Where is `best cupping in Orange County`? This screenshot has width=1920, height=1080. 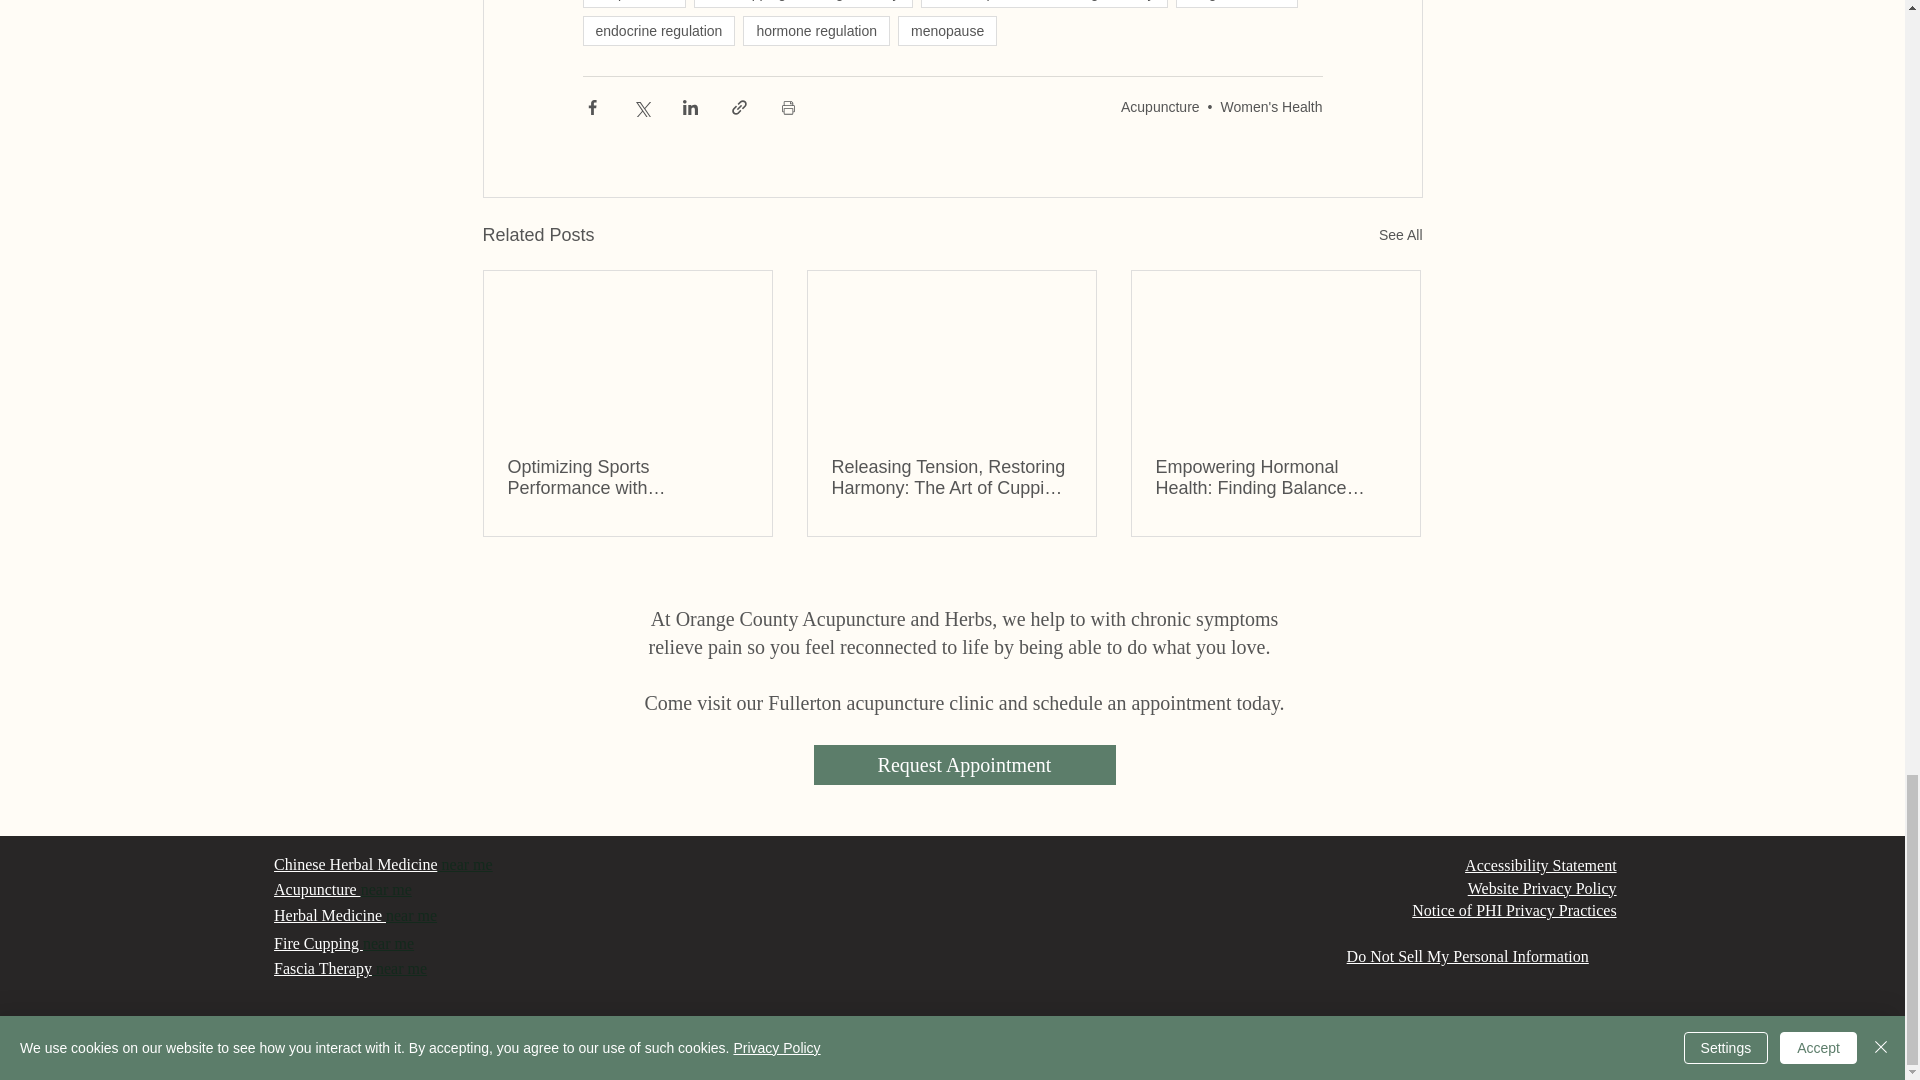 best cupping in Orange County is located at coordinates (803, 4).